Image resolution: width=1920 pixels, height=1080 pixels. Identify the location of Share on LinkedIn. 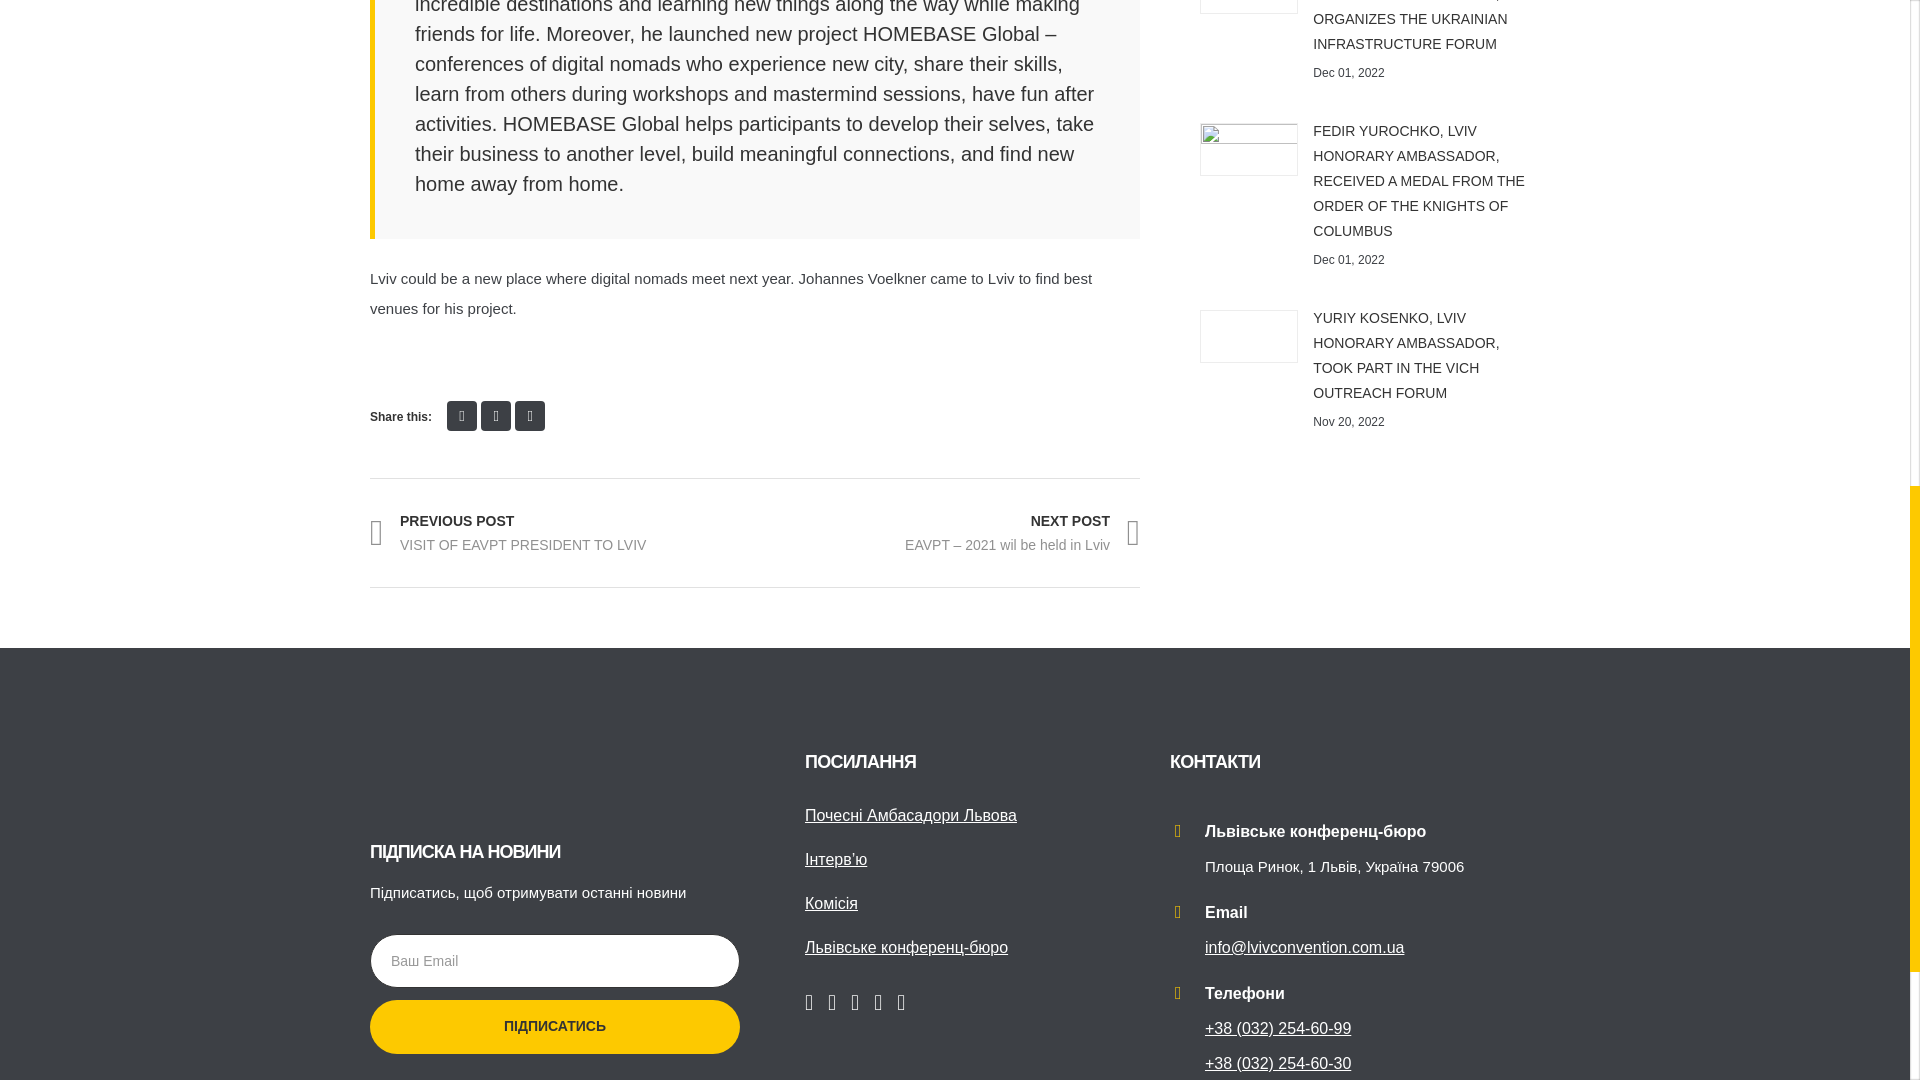
(530, 415).